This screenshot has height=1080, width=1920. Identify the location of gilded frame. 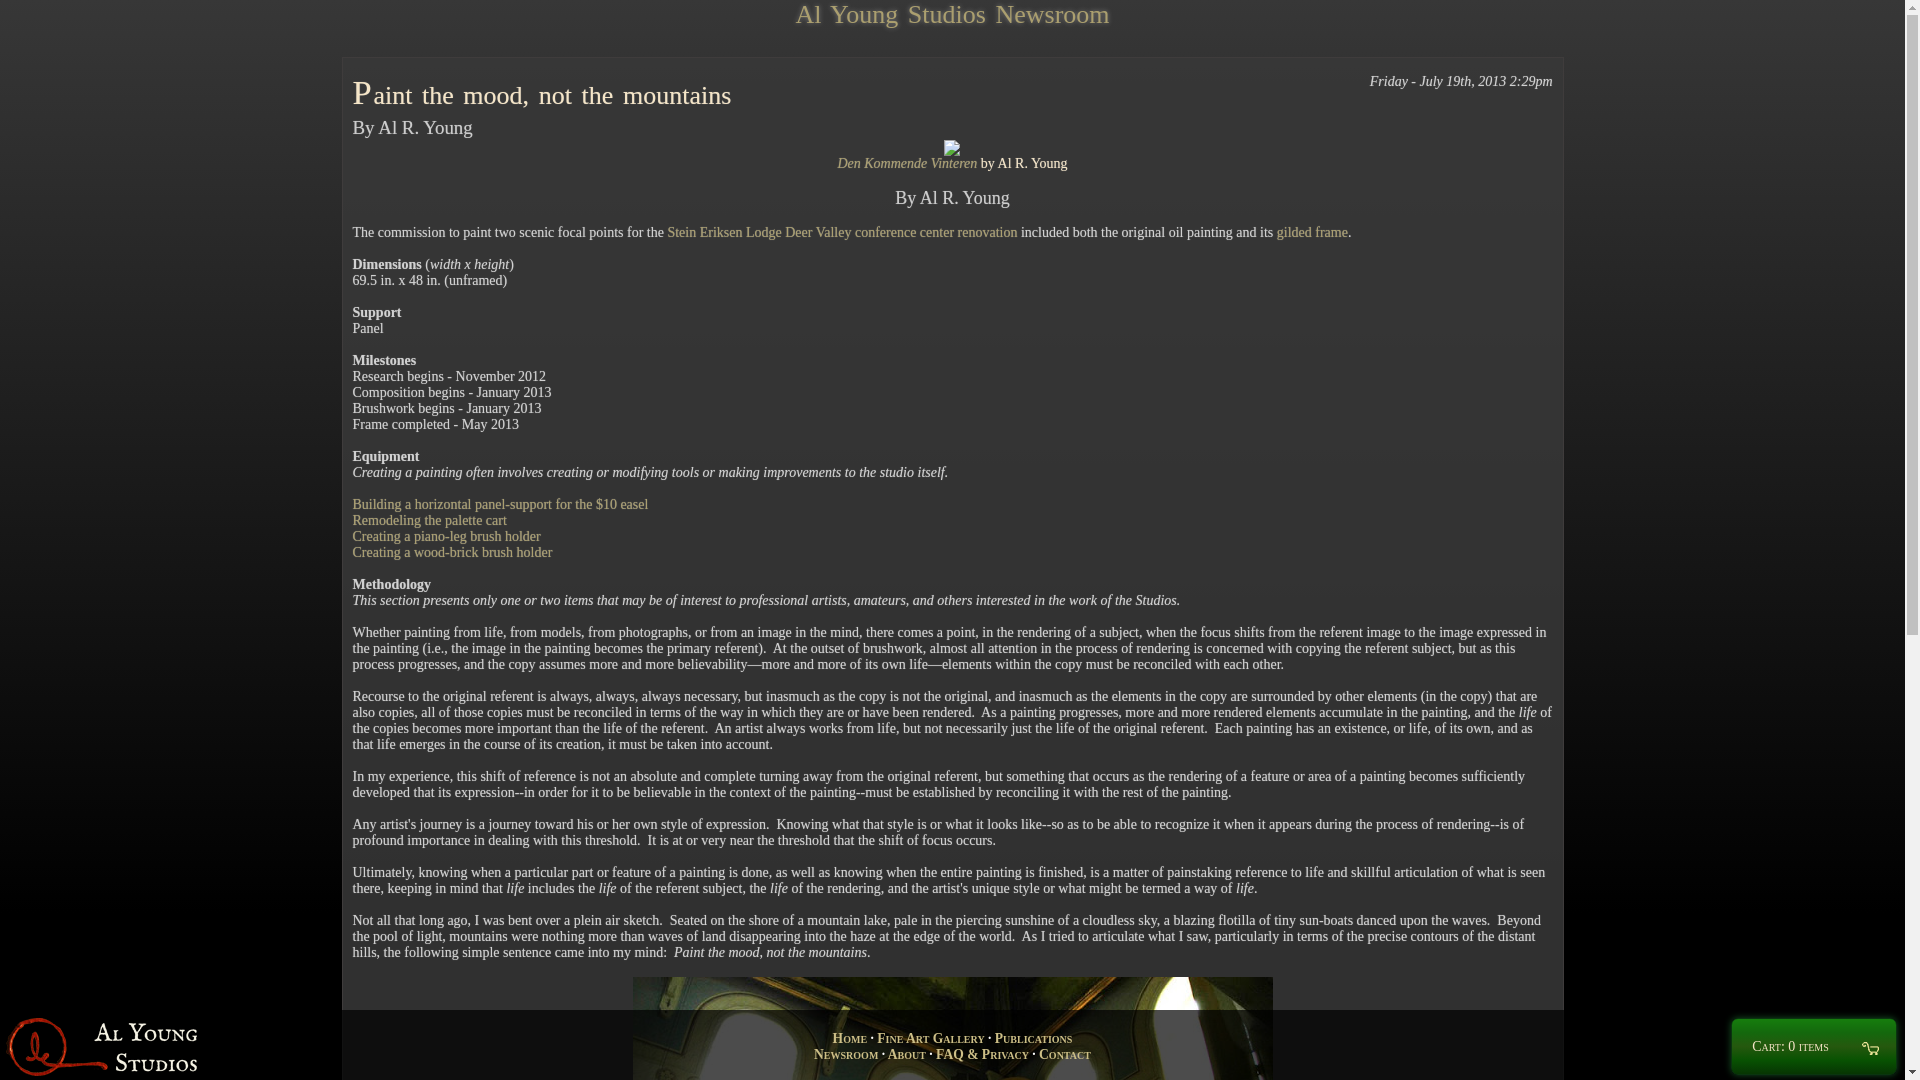
(1312, 232).